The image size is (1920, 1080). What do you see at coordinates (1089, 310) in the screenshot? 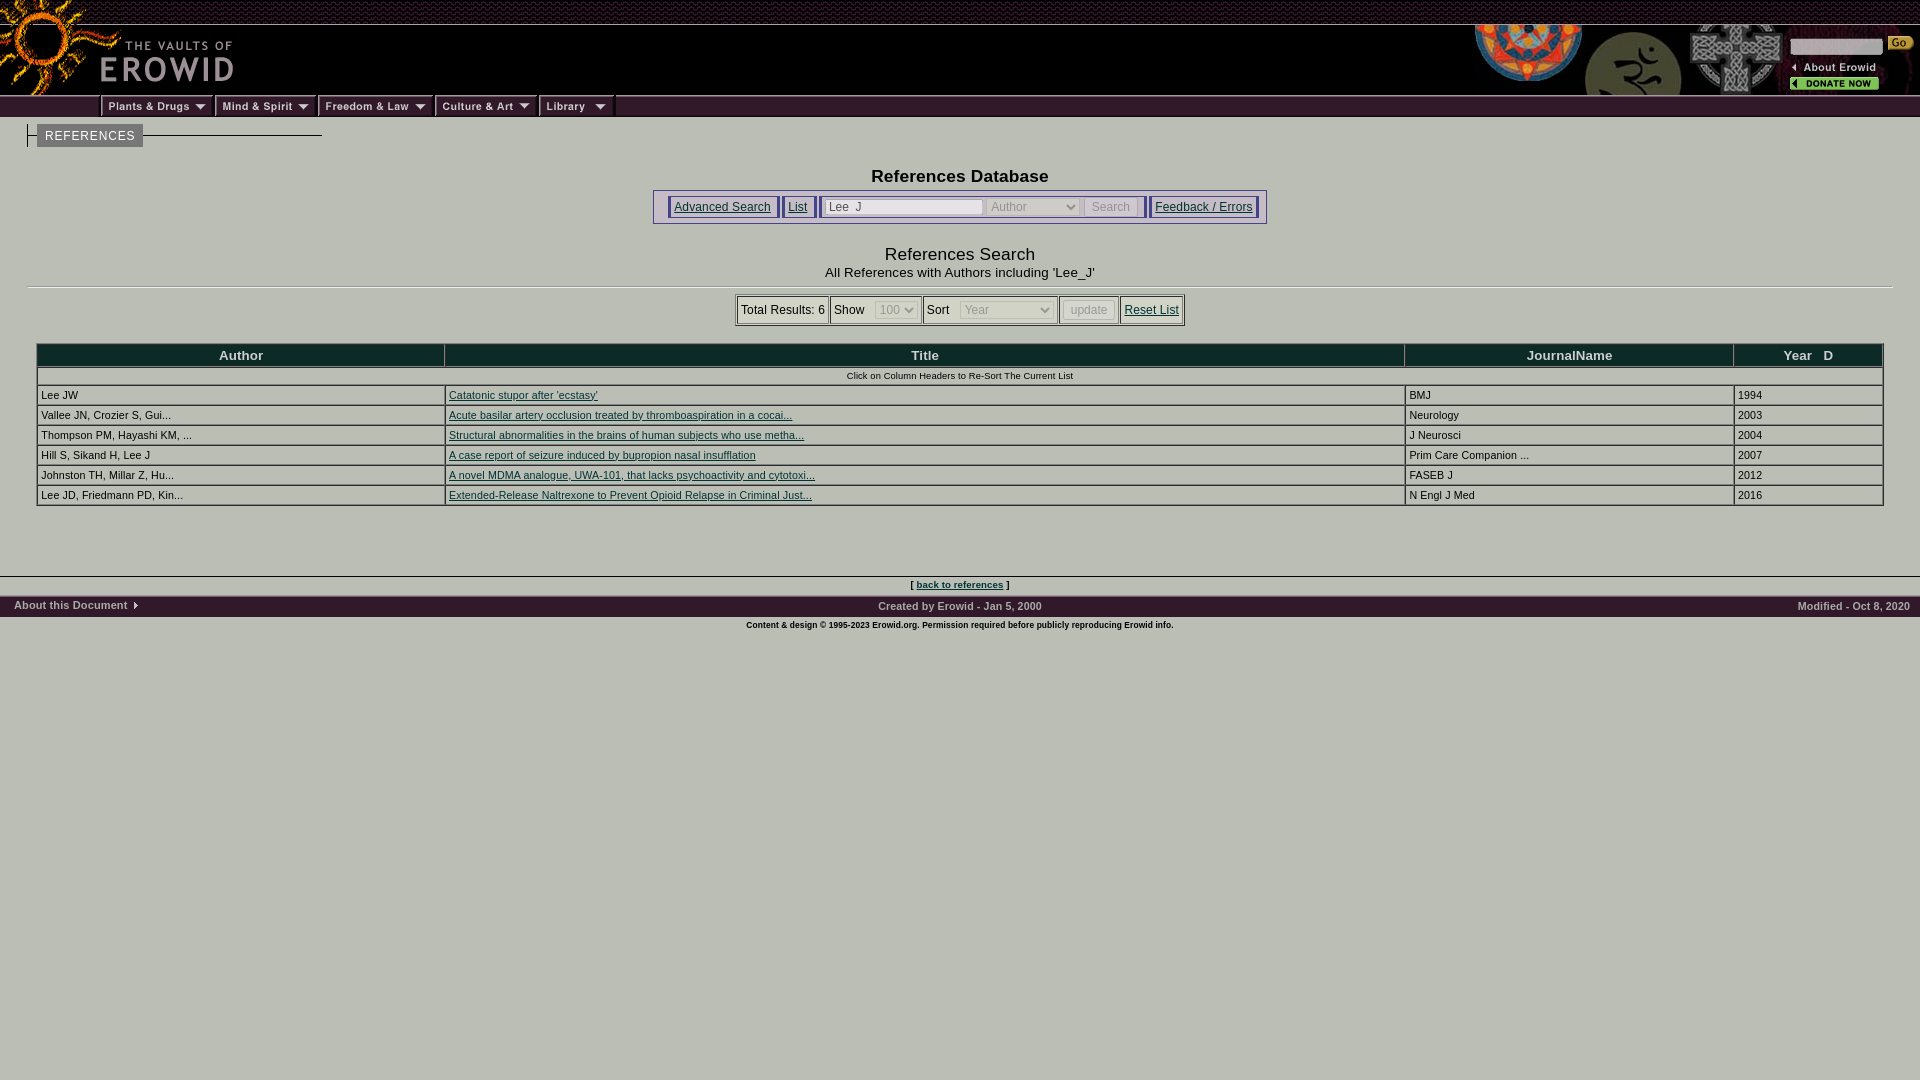
I see `update` at bounding box center [1089, 310].